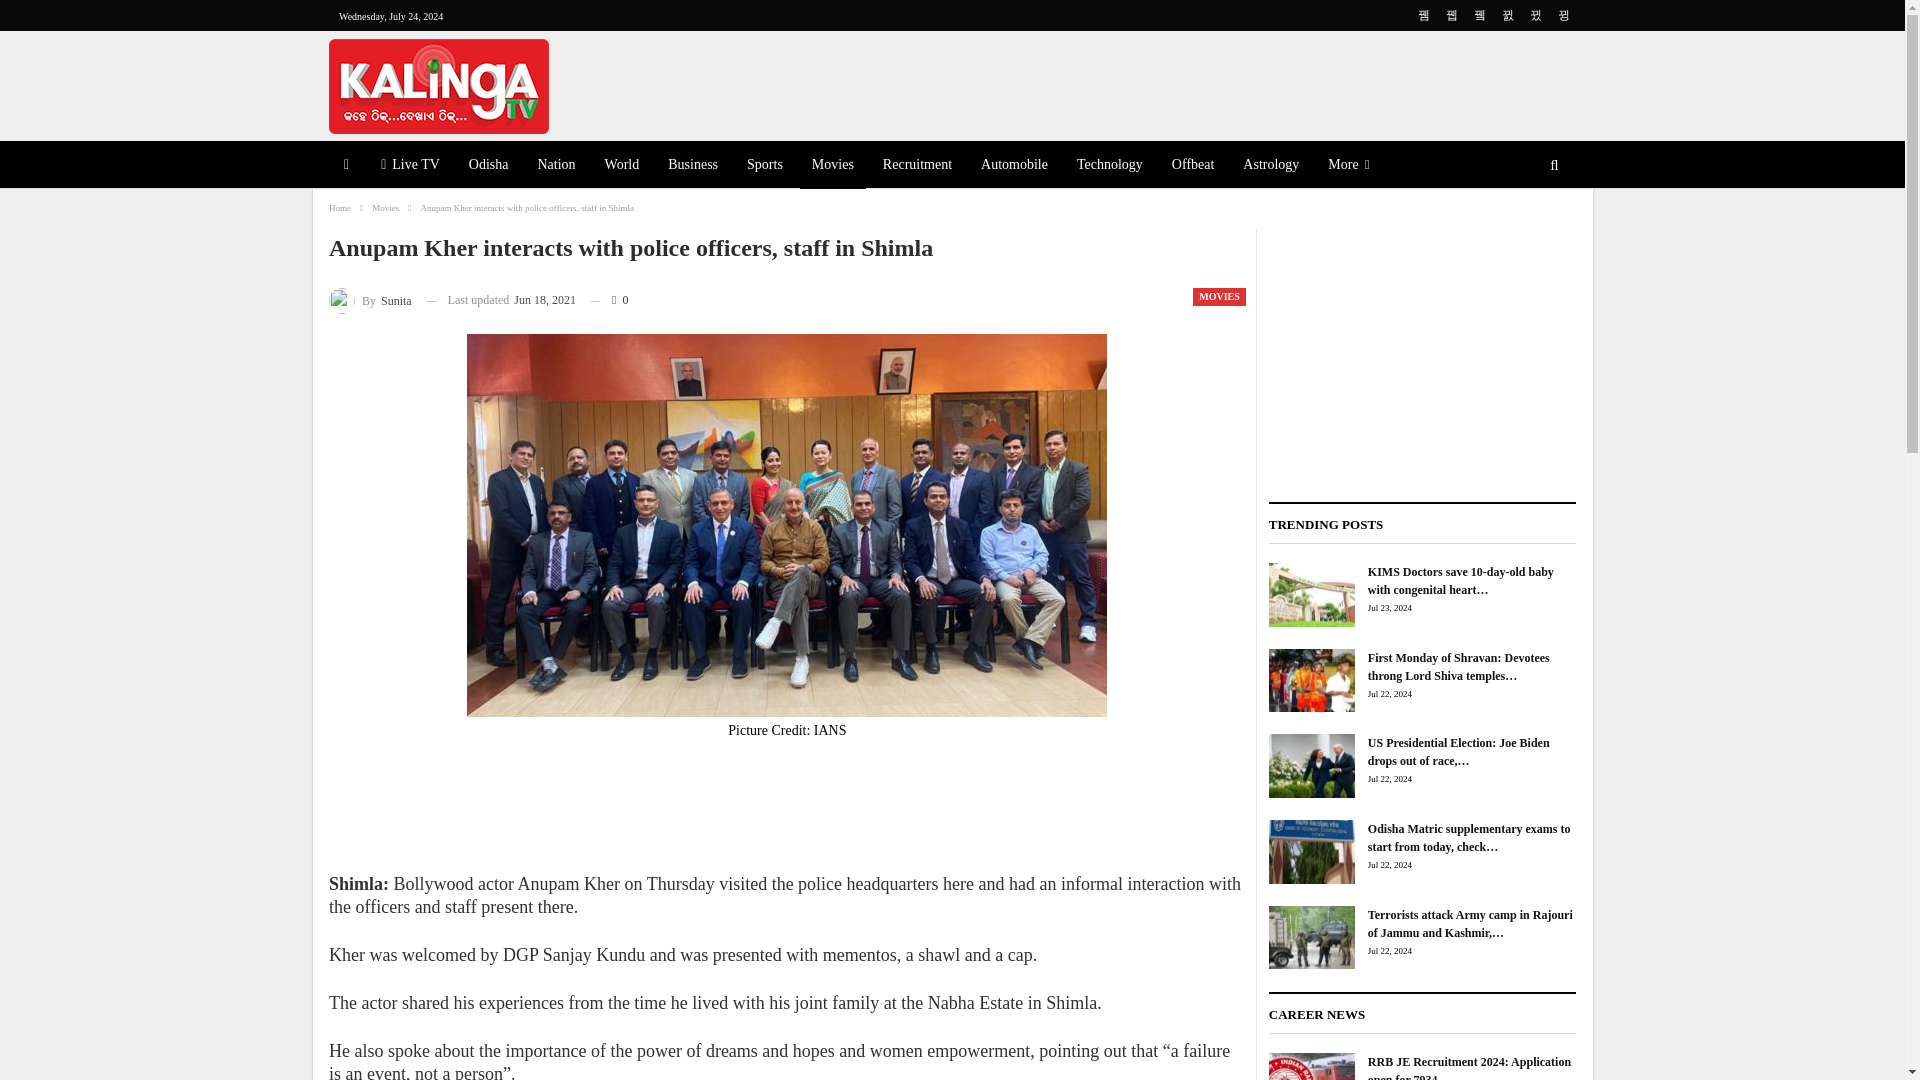 The height and width of the screenshot is (1080, 1920). I want to click on Movies, so click(386, 208).